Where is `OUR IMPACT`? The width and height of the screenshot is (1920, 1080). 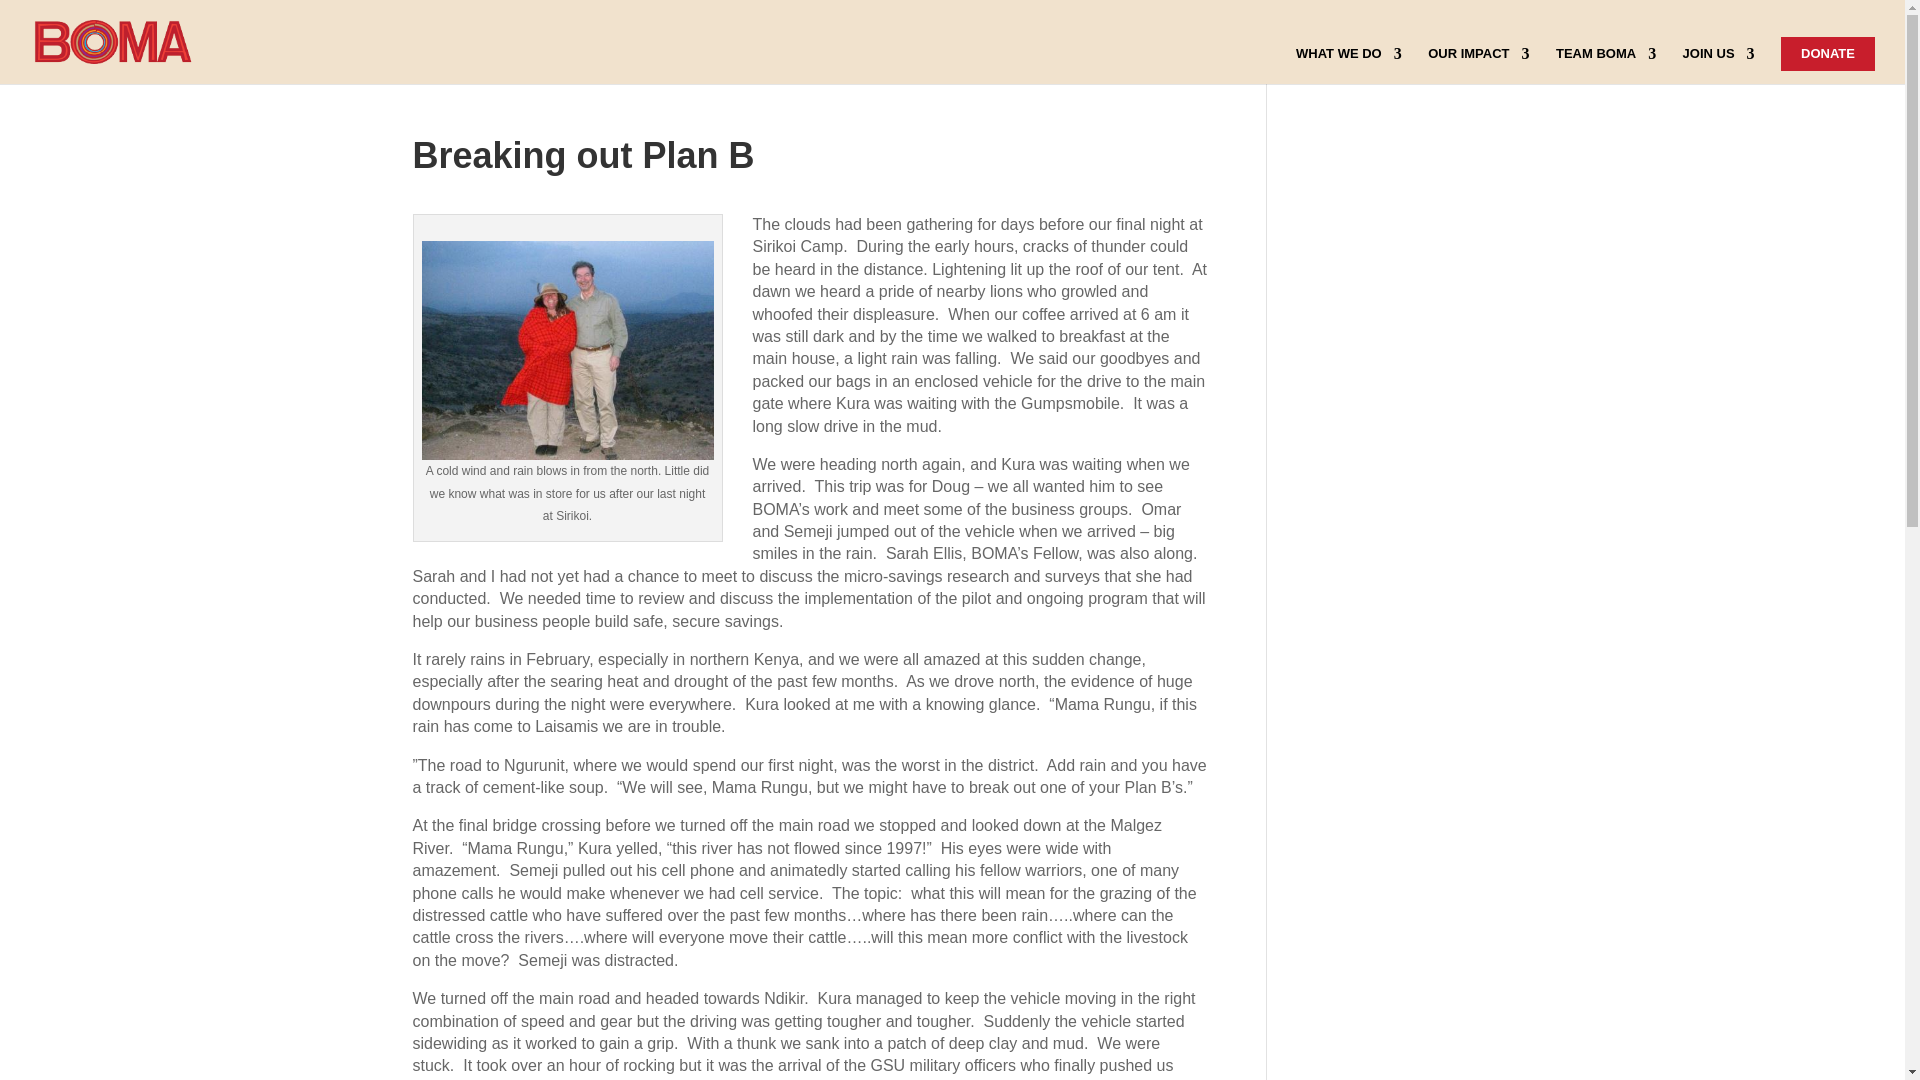
OUR IMPACT is located at coordinates (1478, 66).